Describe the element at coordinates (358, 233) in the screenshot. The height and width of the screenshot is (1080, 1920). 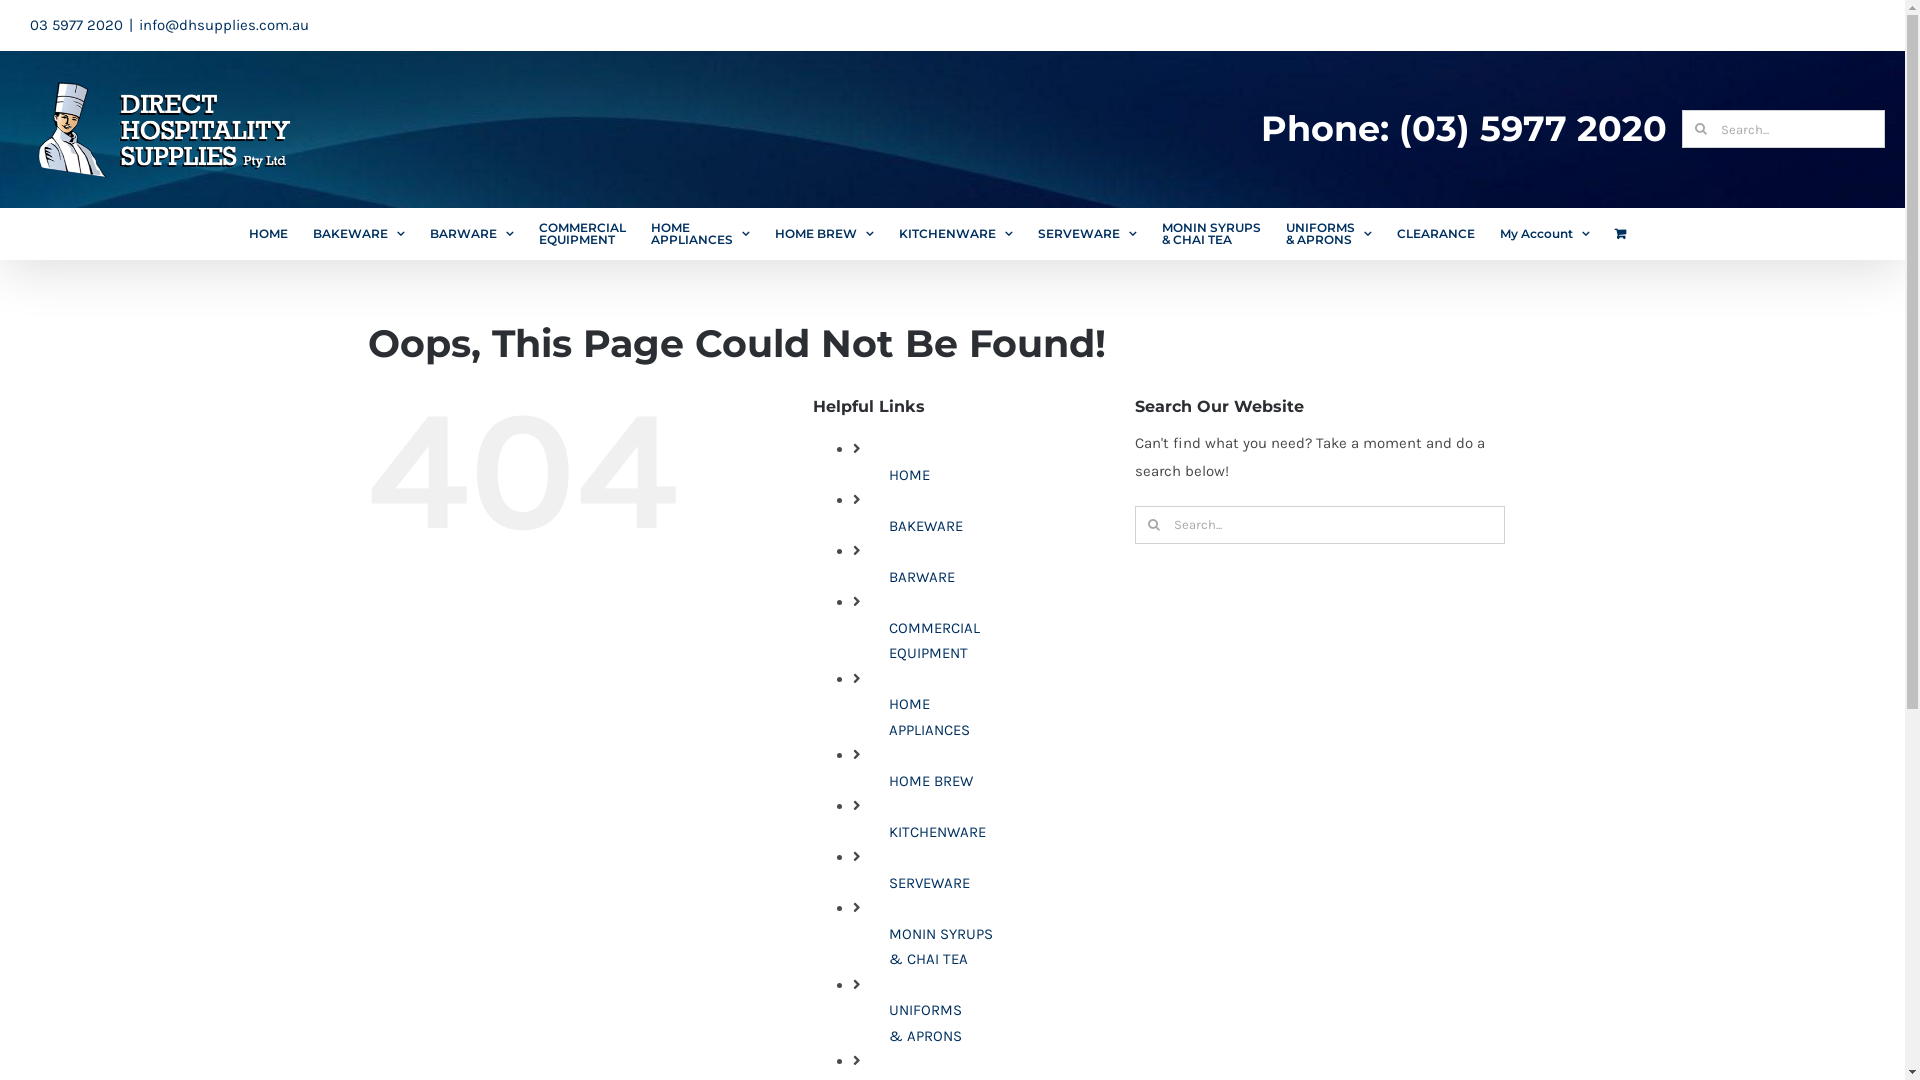
I see `BAKEWARE` at that location.